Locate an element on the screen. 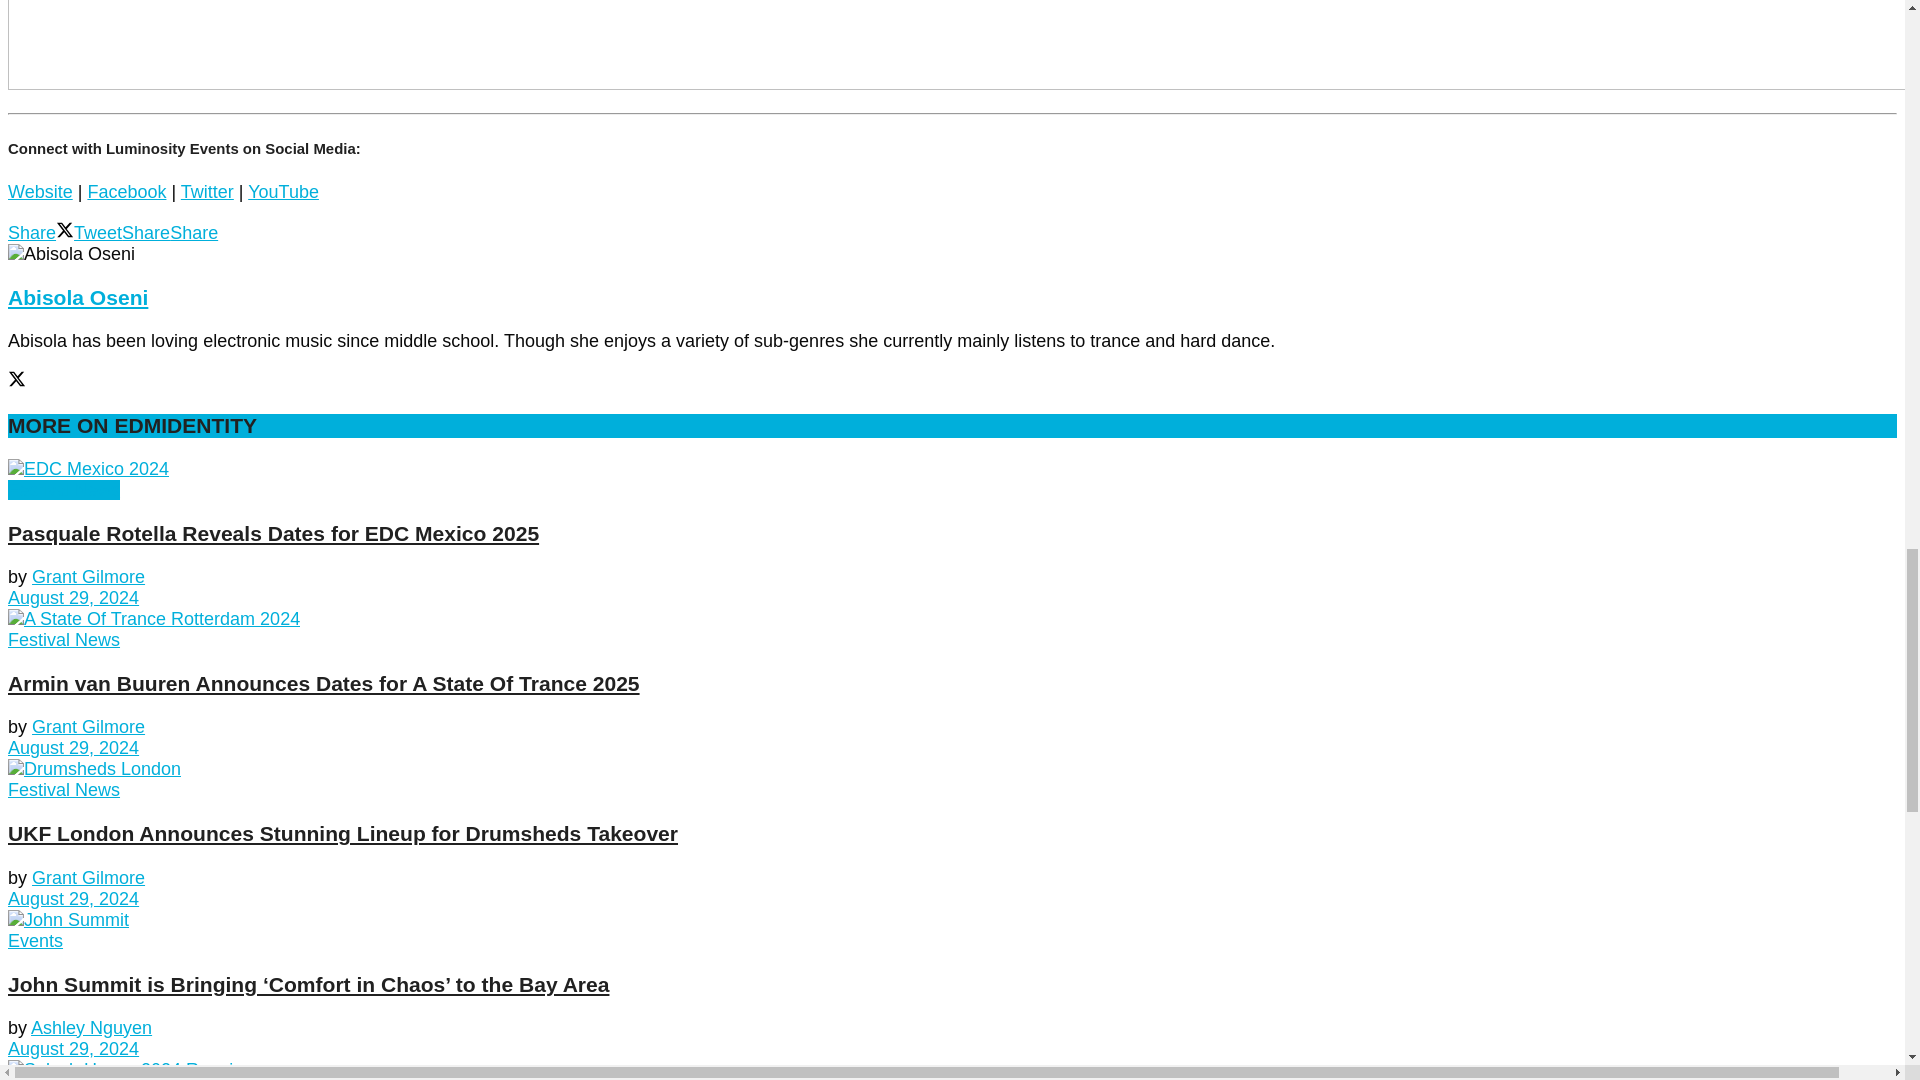 The width and height of the screenshot is (1920, 1080). Share is located at coordinates (146, 232).